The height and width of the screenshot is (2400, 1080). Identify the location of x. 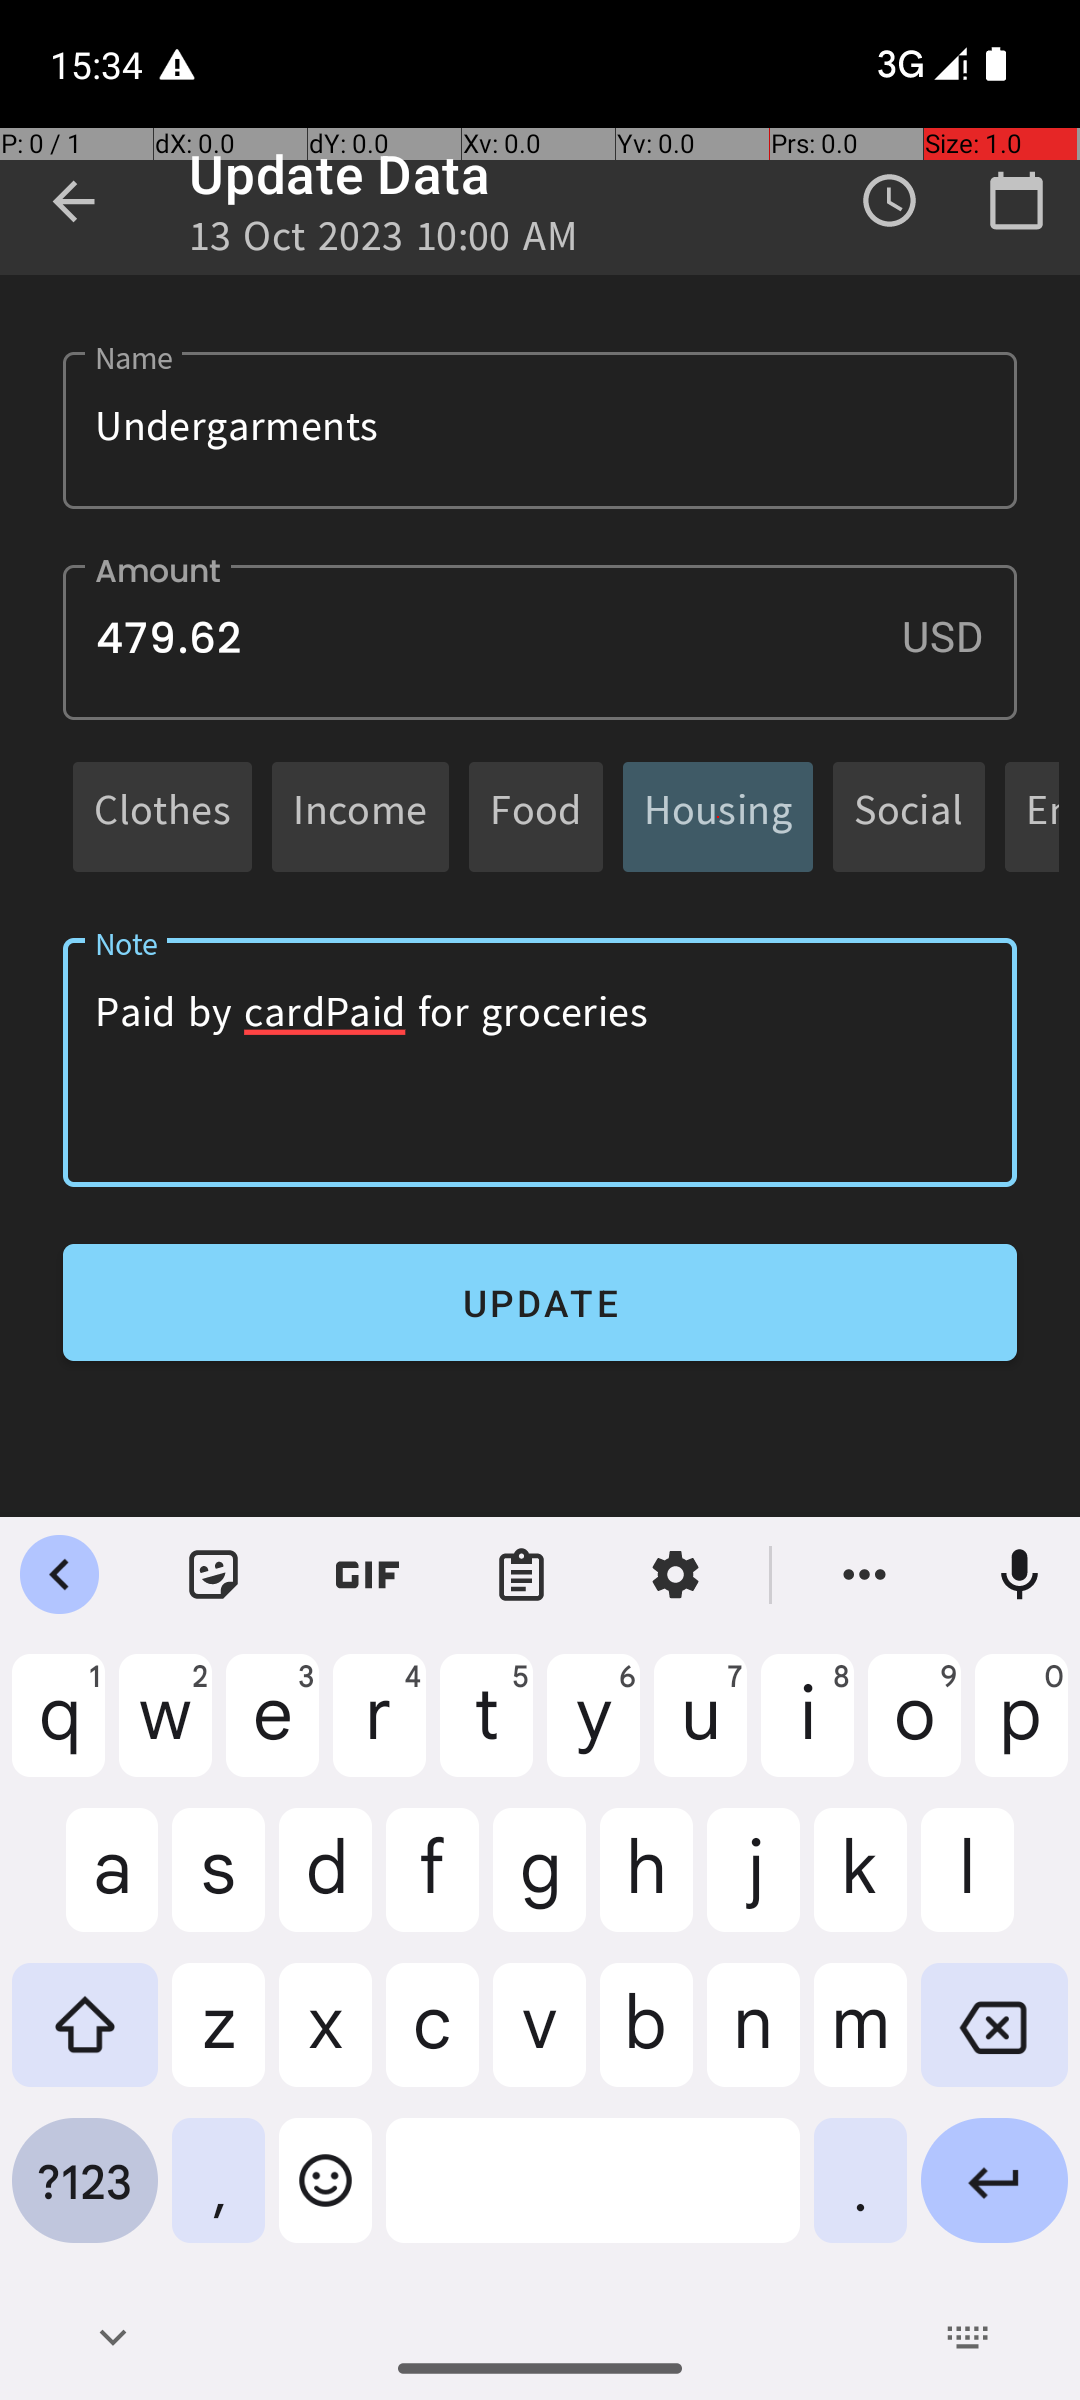
(326, 2040).